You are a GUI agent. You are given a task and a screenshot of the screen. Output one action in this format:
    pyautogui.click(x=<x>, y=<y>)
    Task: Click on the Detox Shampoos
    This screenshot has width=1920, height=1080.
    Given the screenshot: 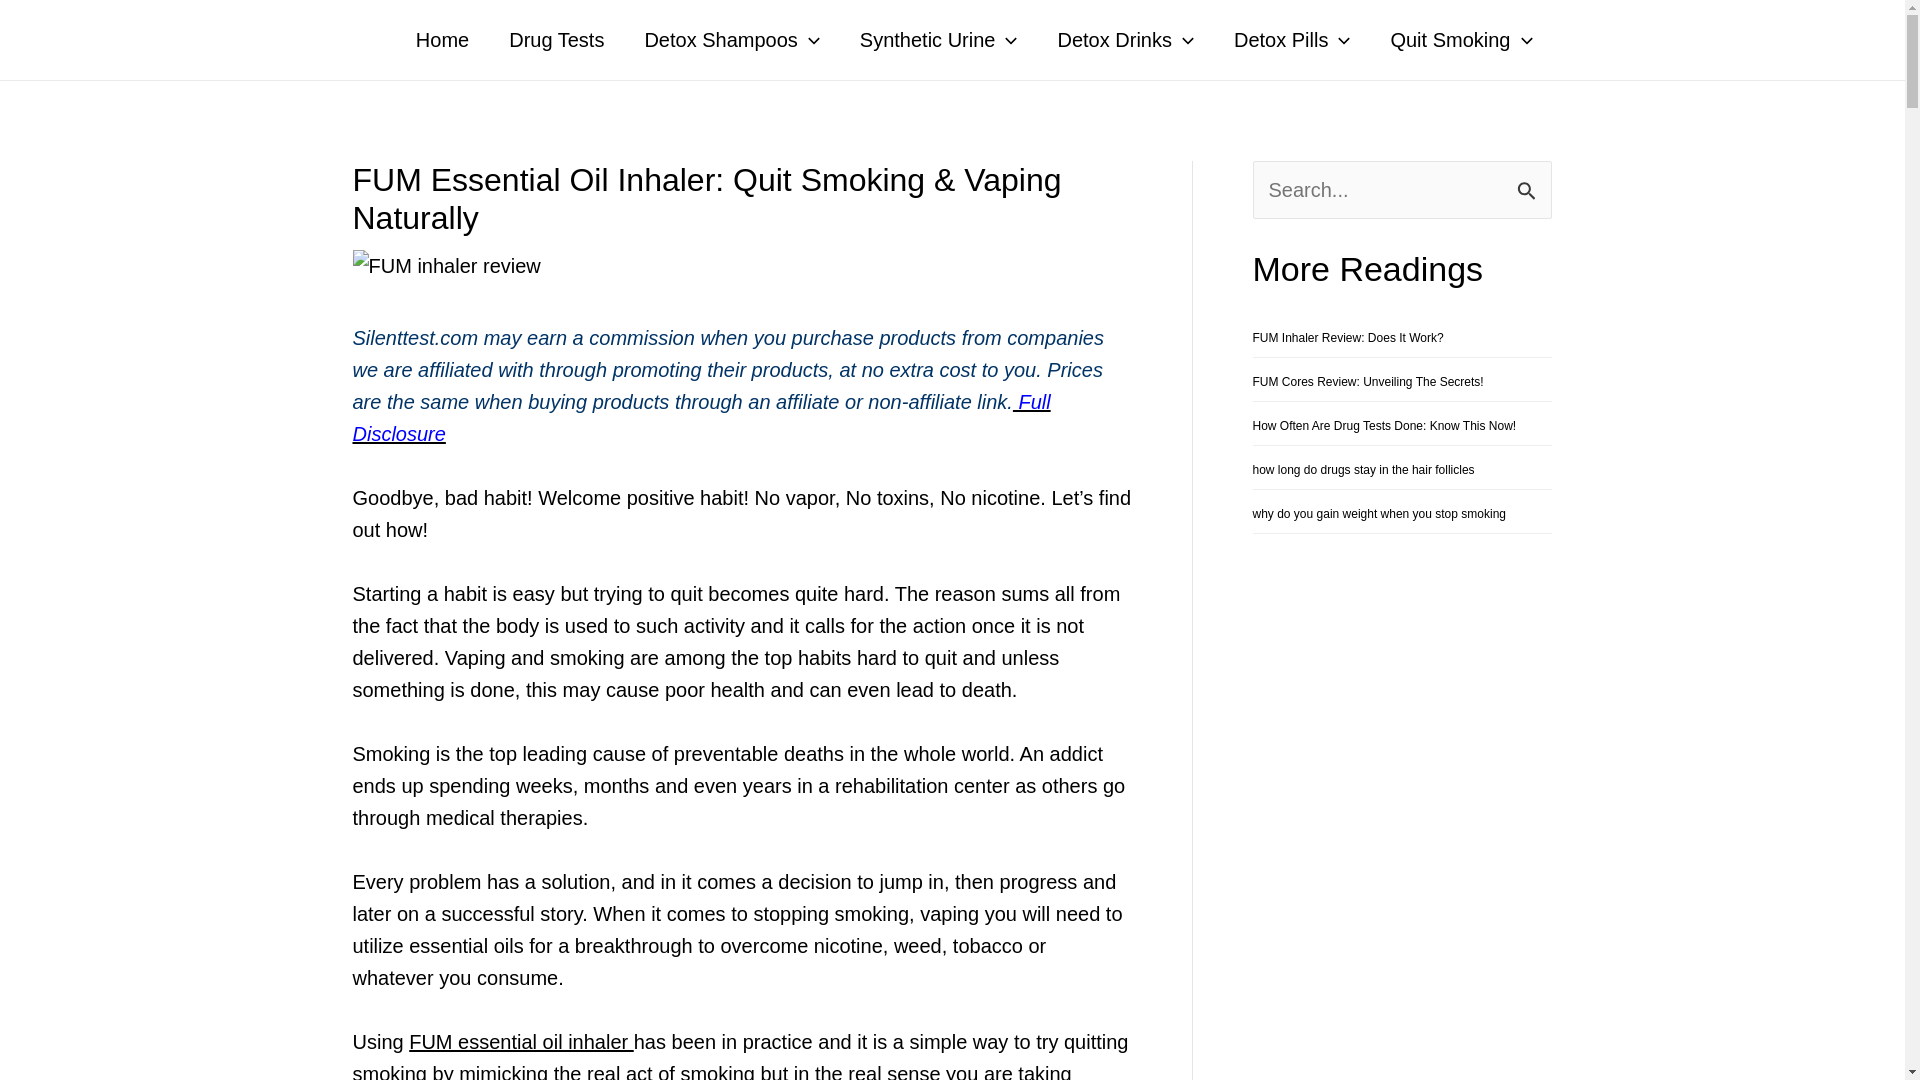 What is the action you would take?
    pyautogui.click(x=732, y=40)
    